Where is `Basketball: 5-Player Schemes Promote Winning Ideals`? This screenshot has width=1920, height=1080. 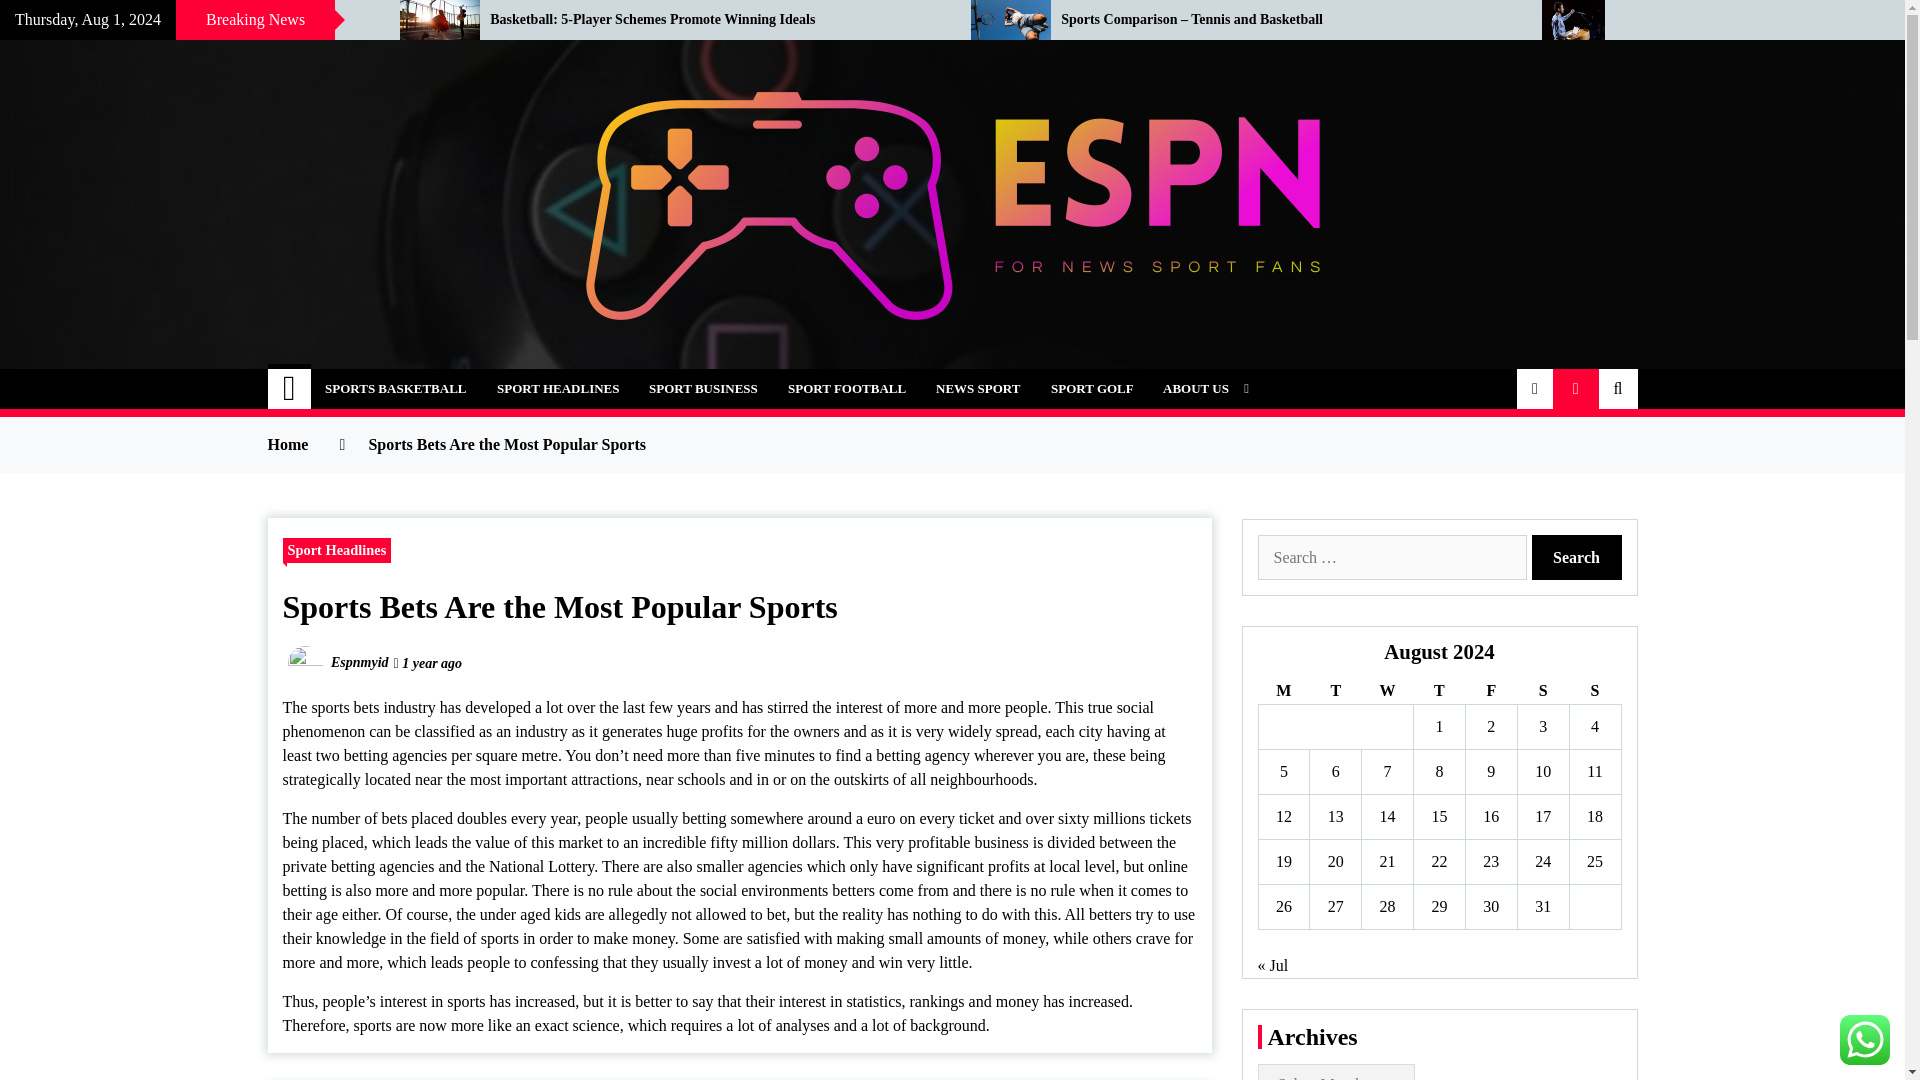 Basketball: 5-Player Schemes Promote Winning Ideals is located at coordinates (714, 20).